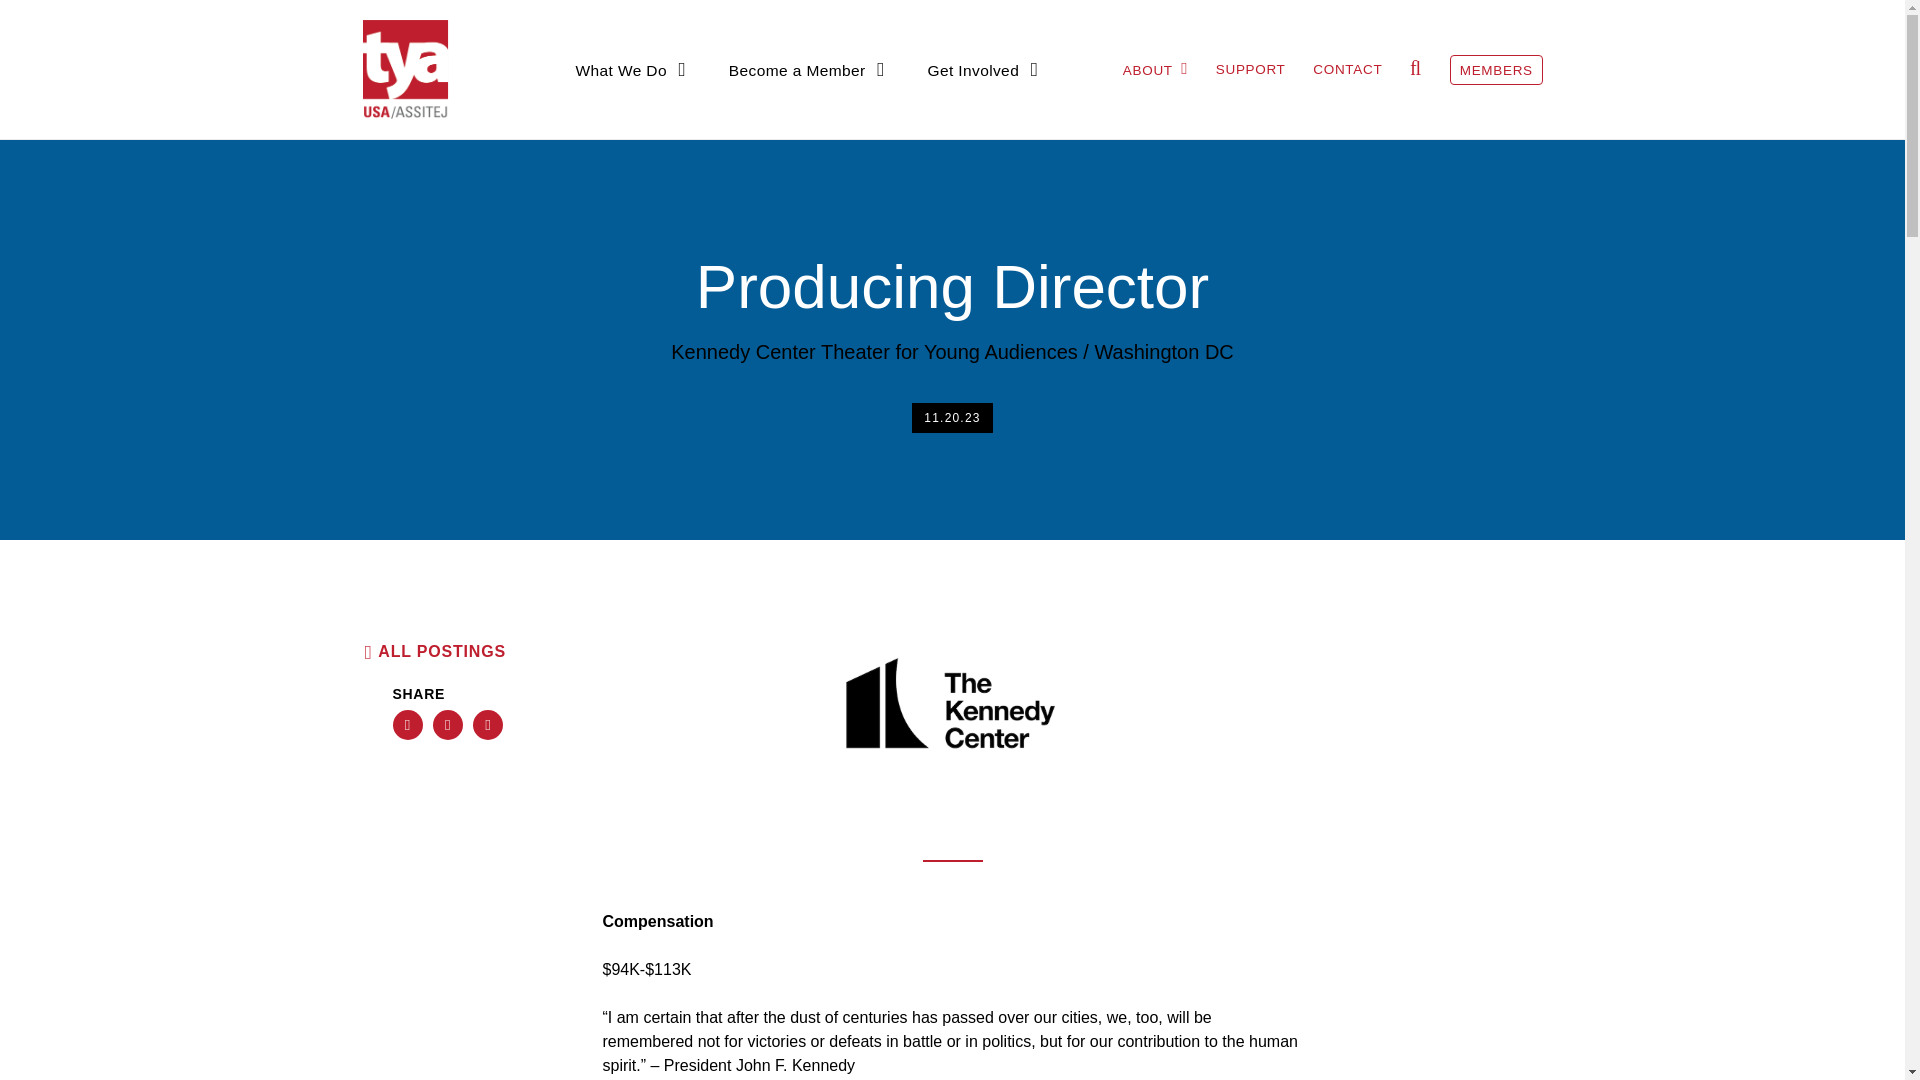  Describe the element at coordinates (1250, 69) in the screenshot. I see `SUPPORT` at that location.